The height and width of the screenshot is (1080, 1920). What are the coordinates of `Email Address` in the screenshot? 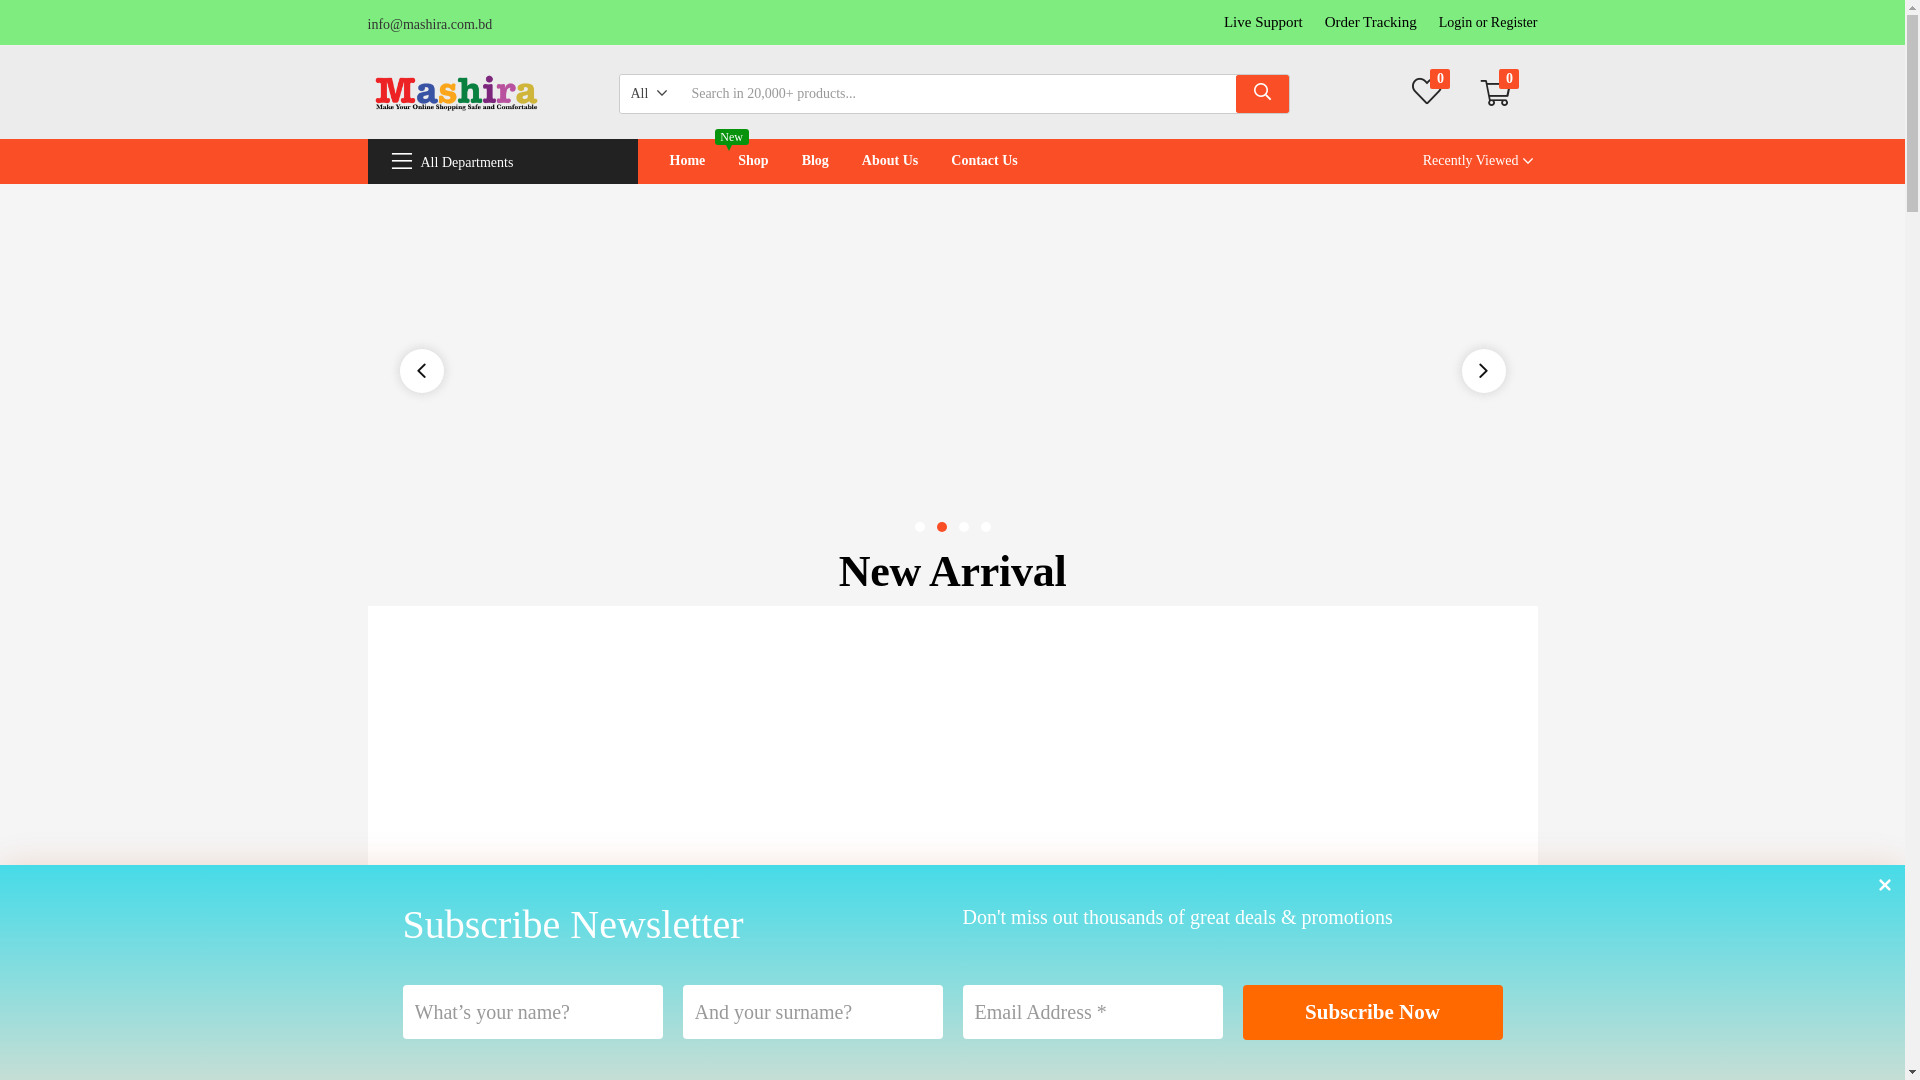 It's located at (1092, 1011).